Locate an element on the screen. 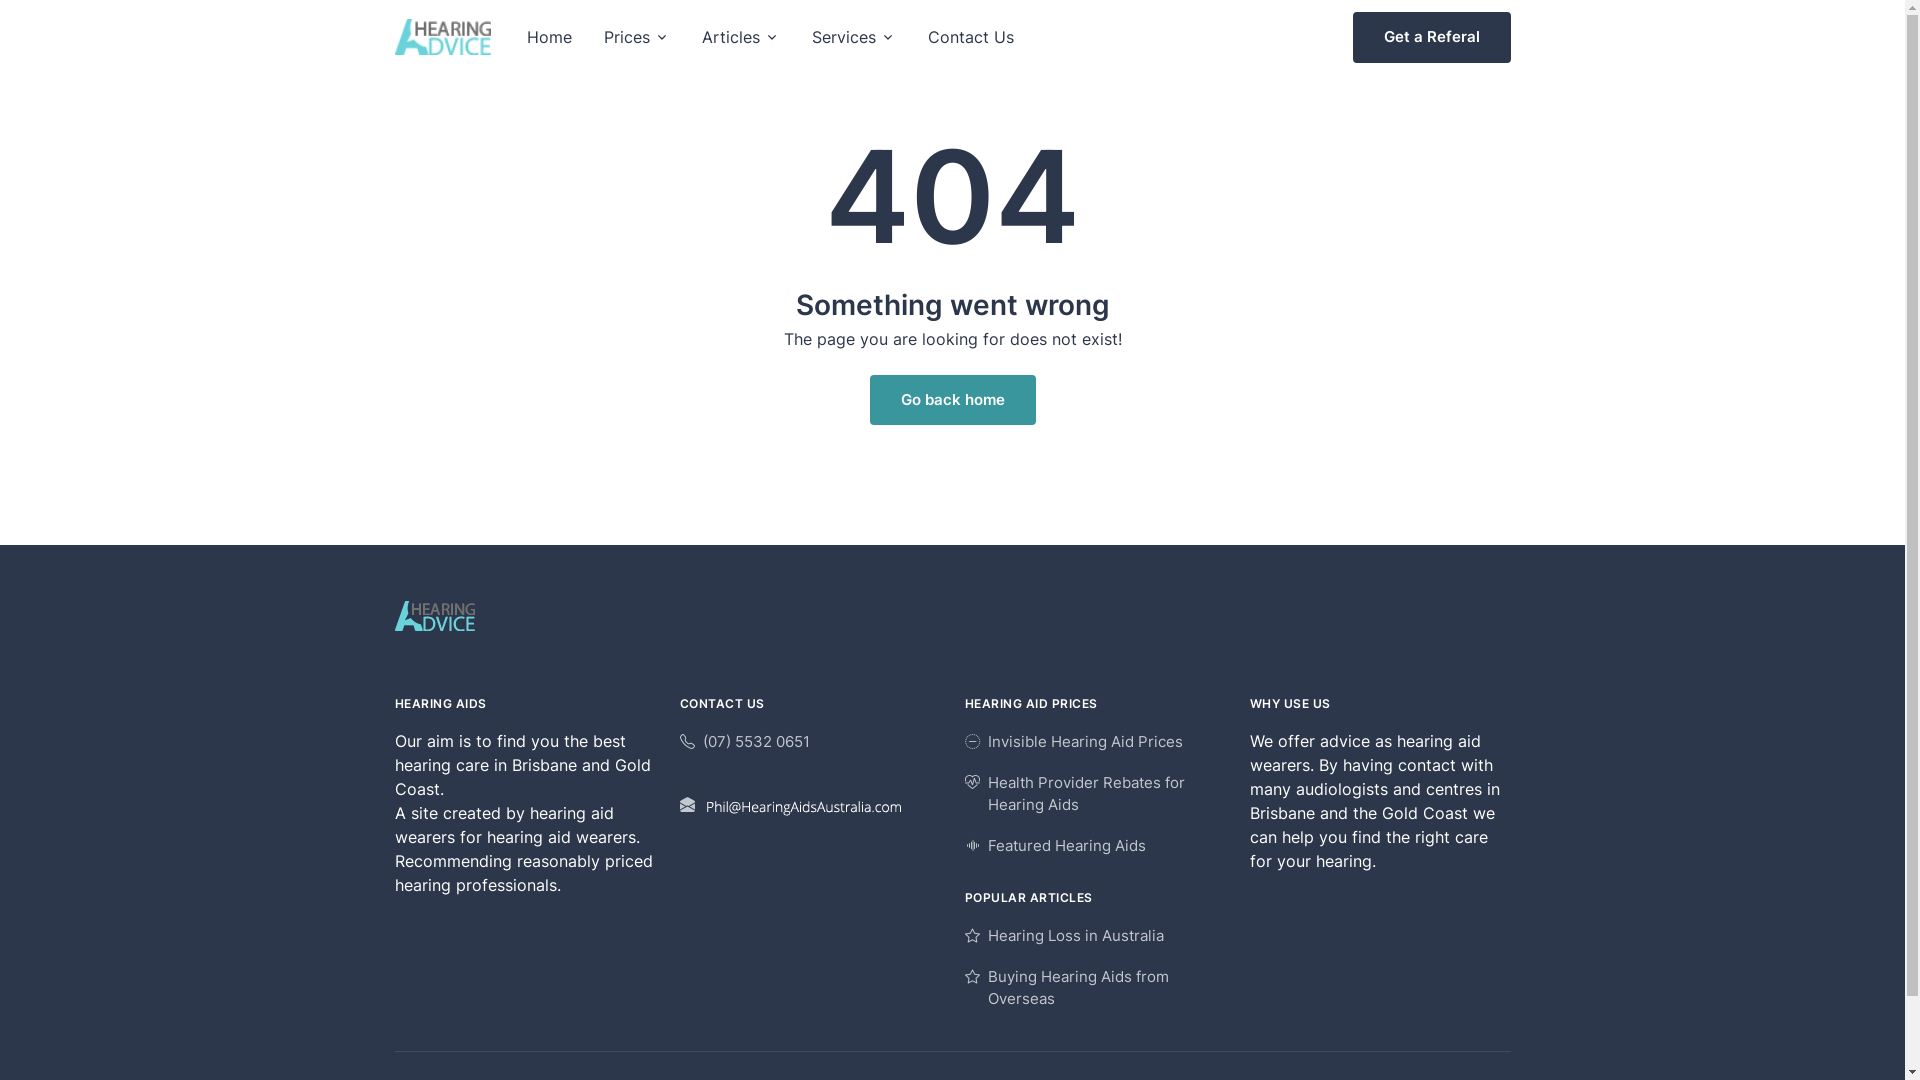 The image size is (1920, 1080). (07) 5532 0651 is located at coordinates (745, 742).